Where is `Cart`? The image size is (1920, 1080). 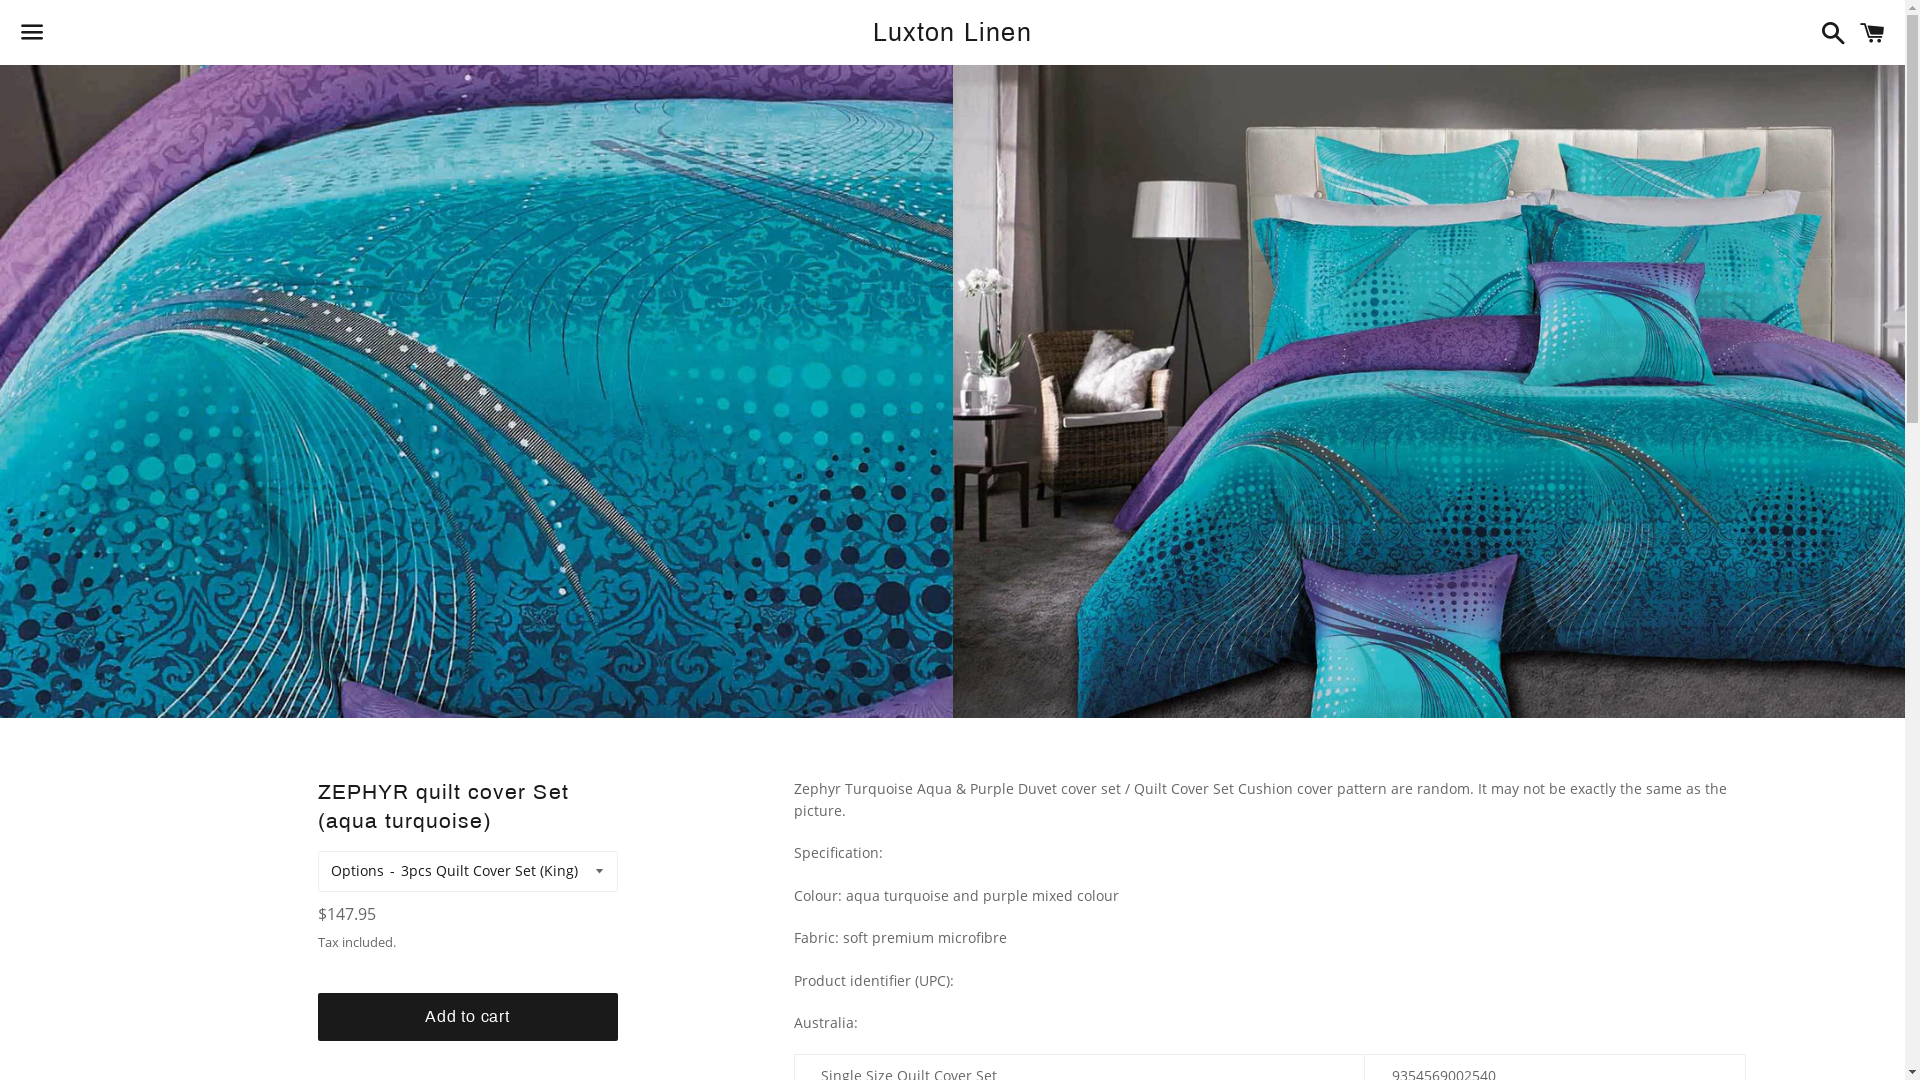
Cart is located at coordinates (1872, 32).